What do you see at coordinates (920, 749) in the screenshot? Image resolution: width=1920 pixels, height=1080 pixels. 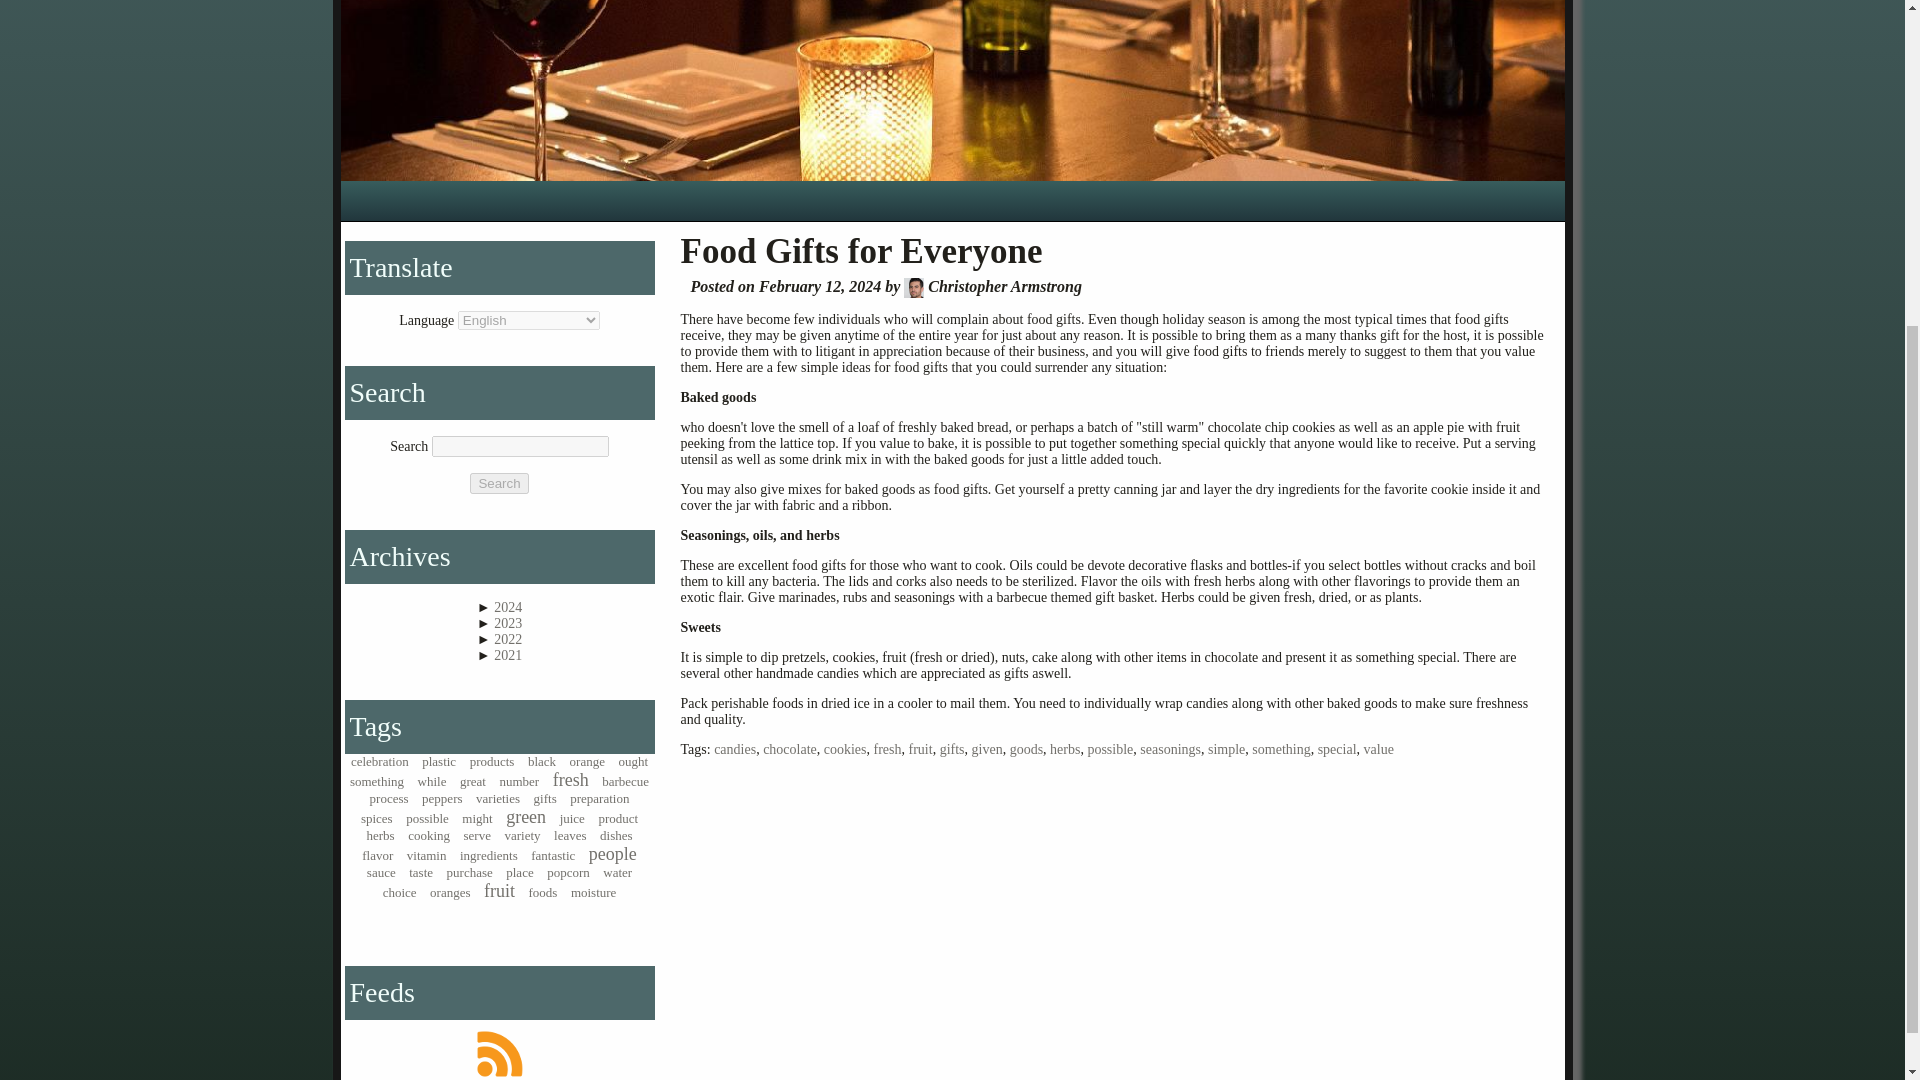 I see `fruit` at bounding box center [920, 749].